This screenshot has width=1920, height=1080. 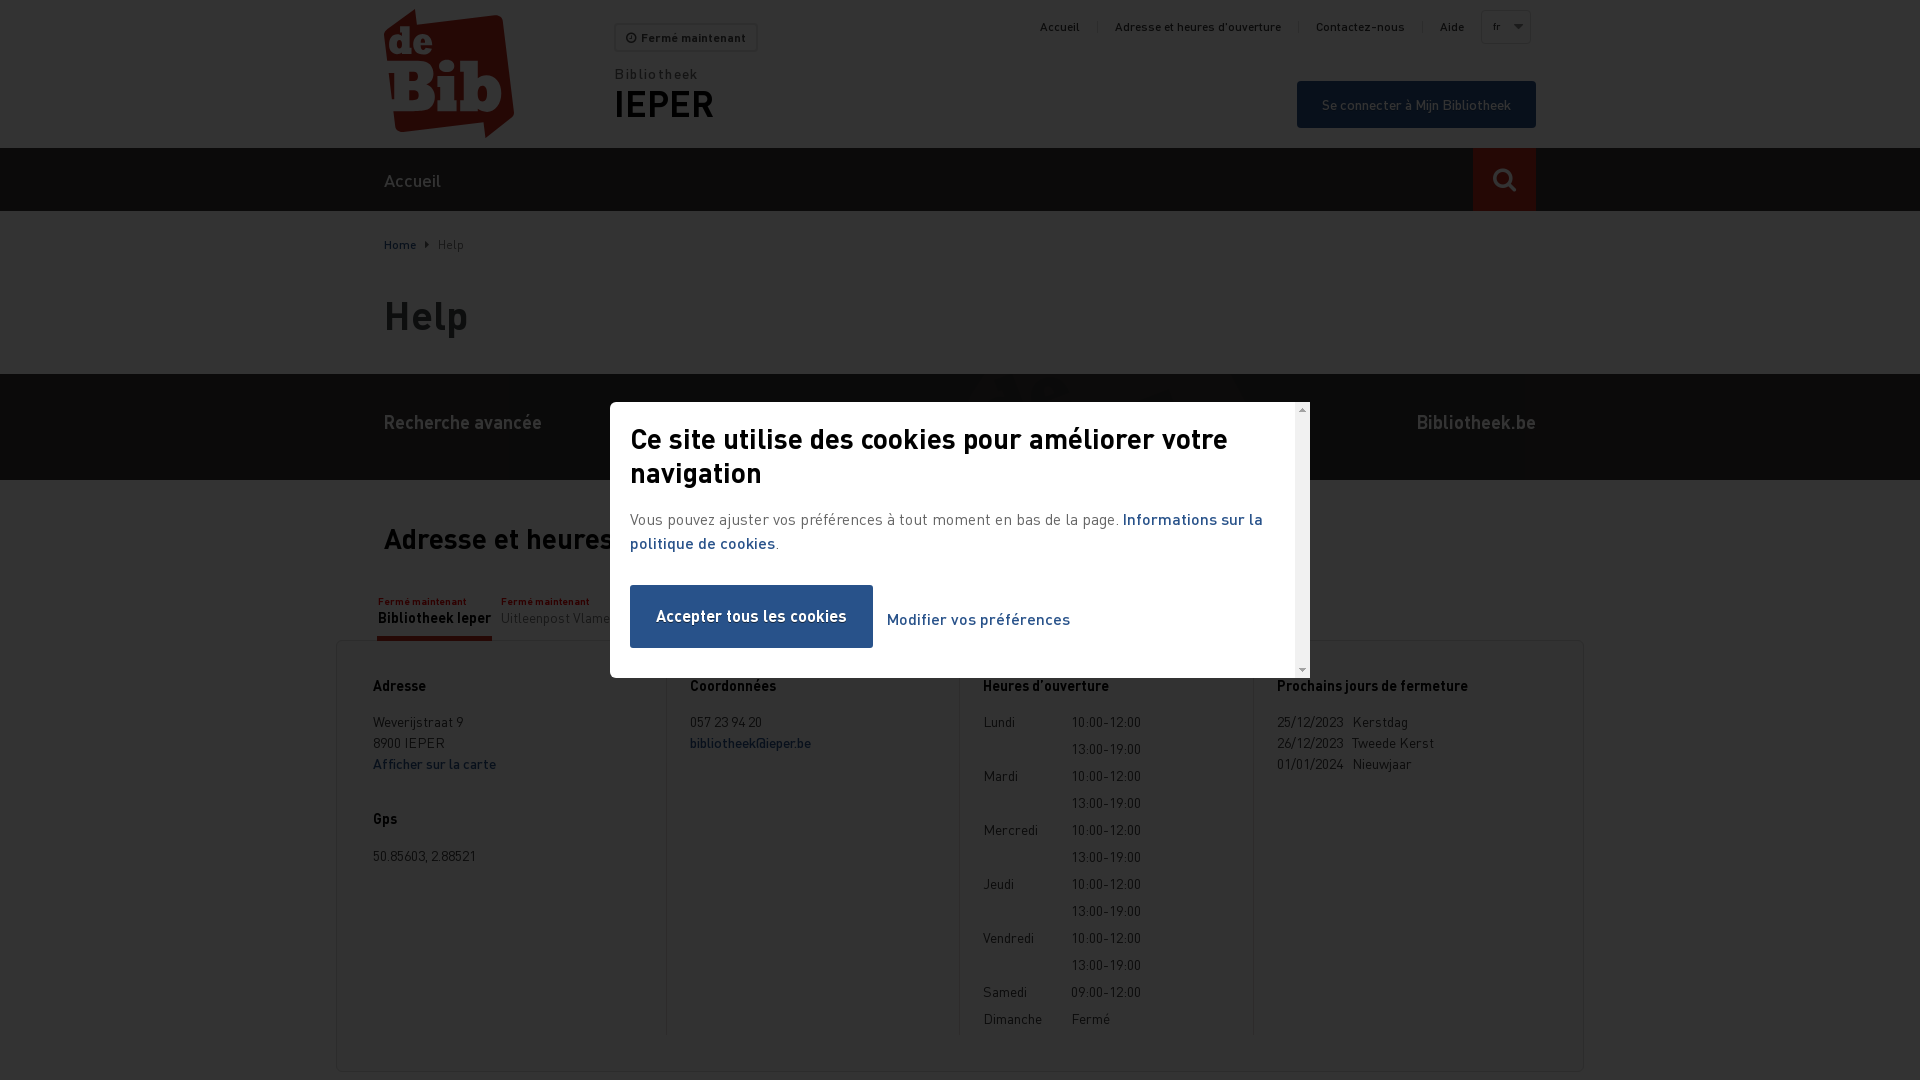 What do you see at coordinates (752, 616) in the screenshot?
I see `Accepter tous les cookies` at bounding box center [752, 616].